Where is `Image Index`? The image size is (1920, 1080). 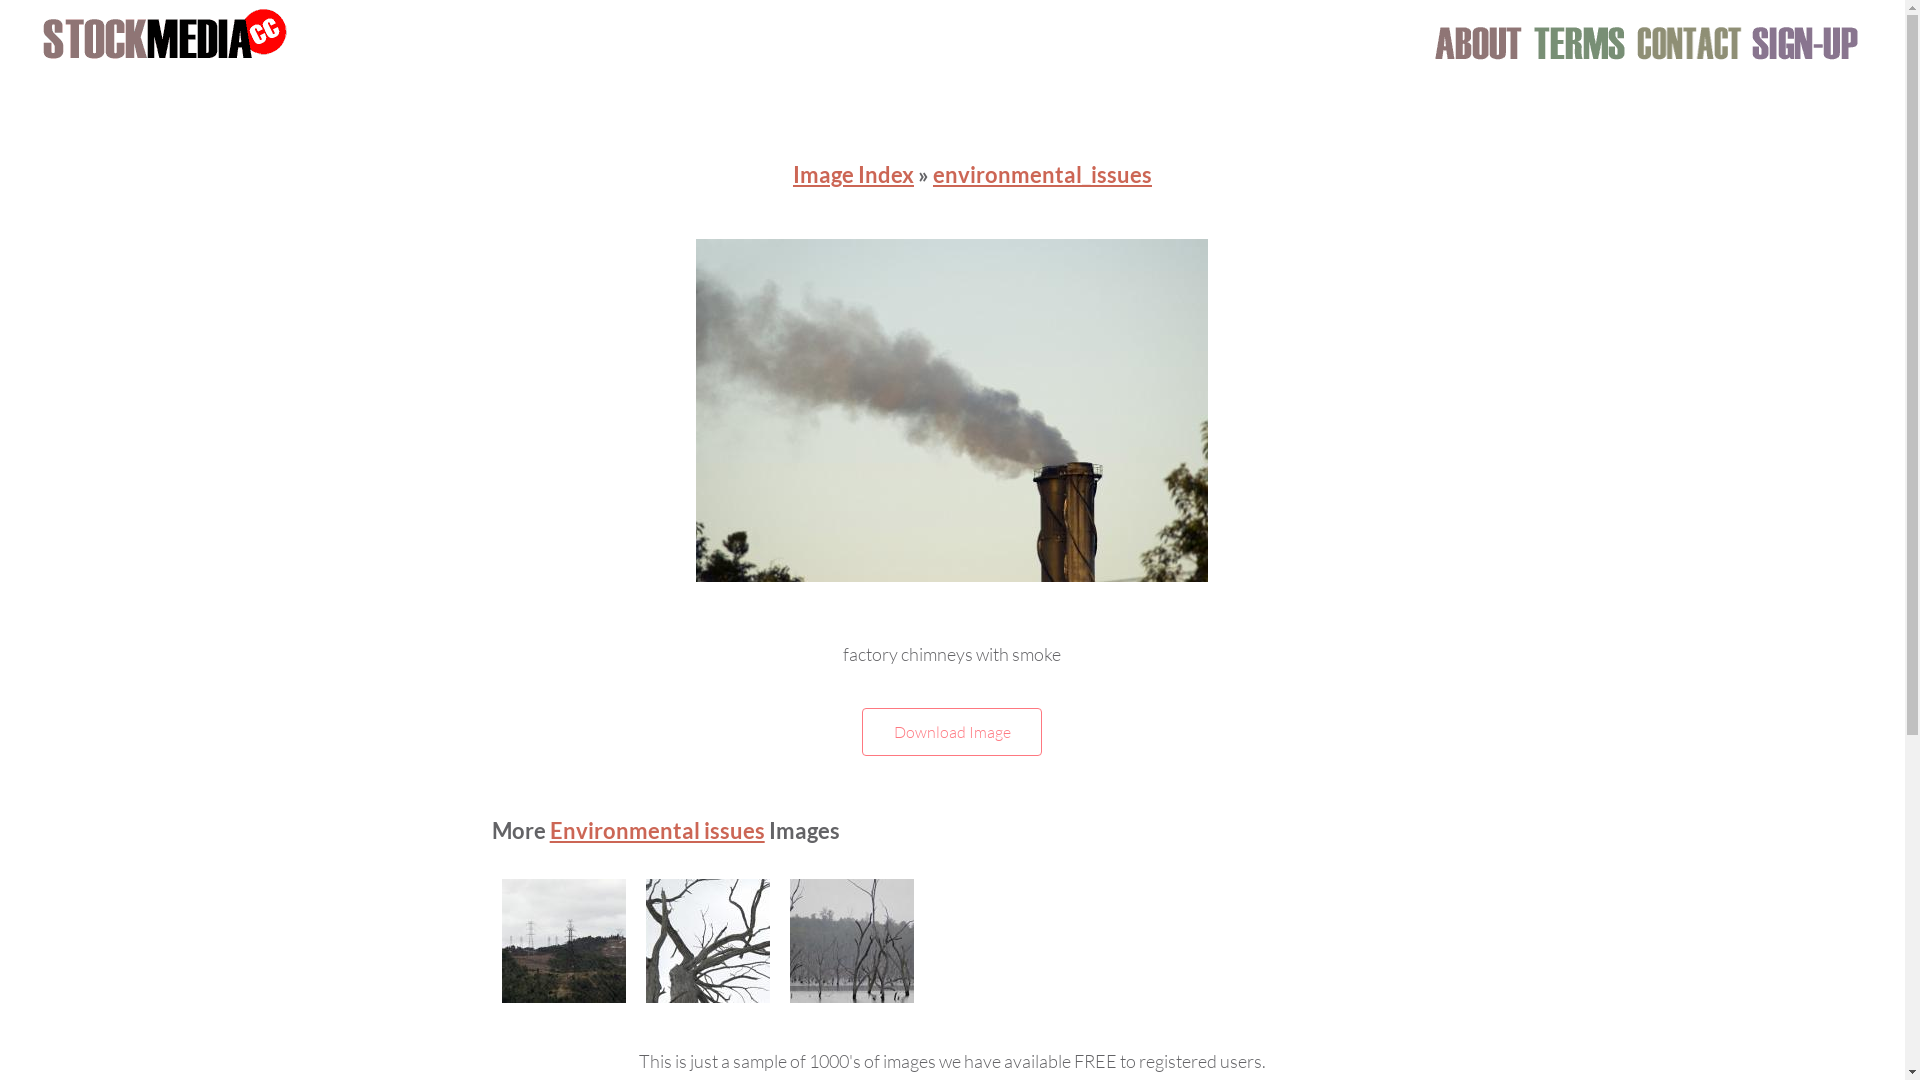
Image Index is located at coordinates (854, 174).